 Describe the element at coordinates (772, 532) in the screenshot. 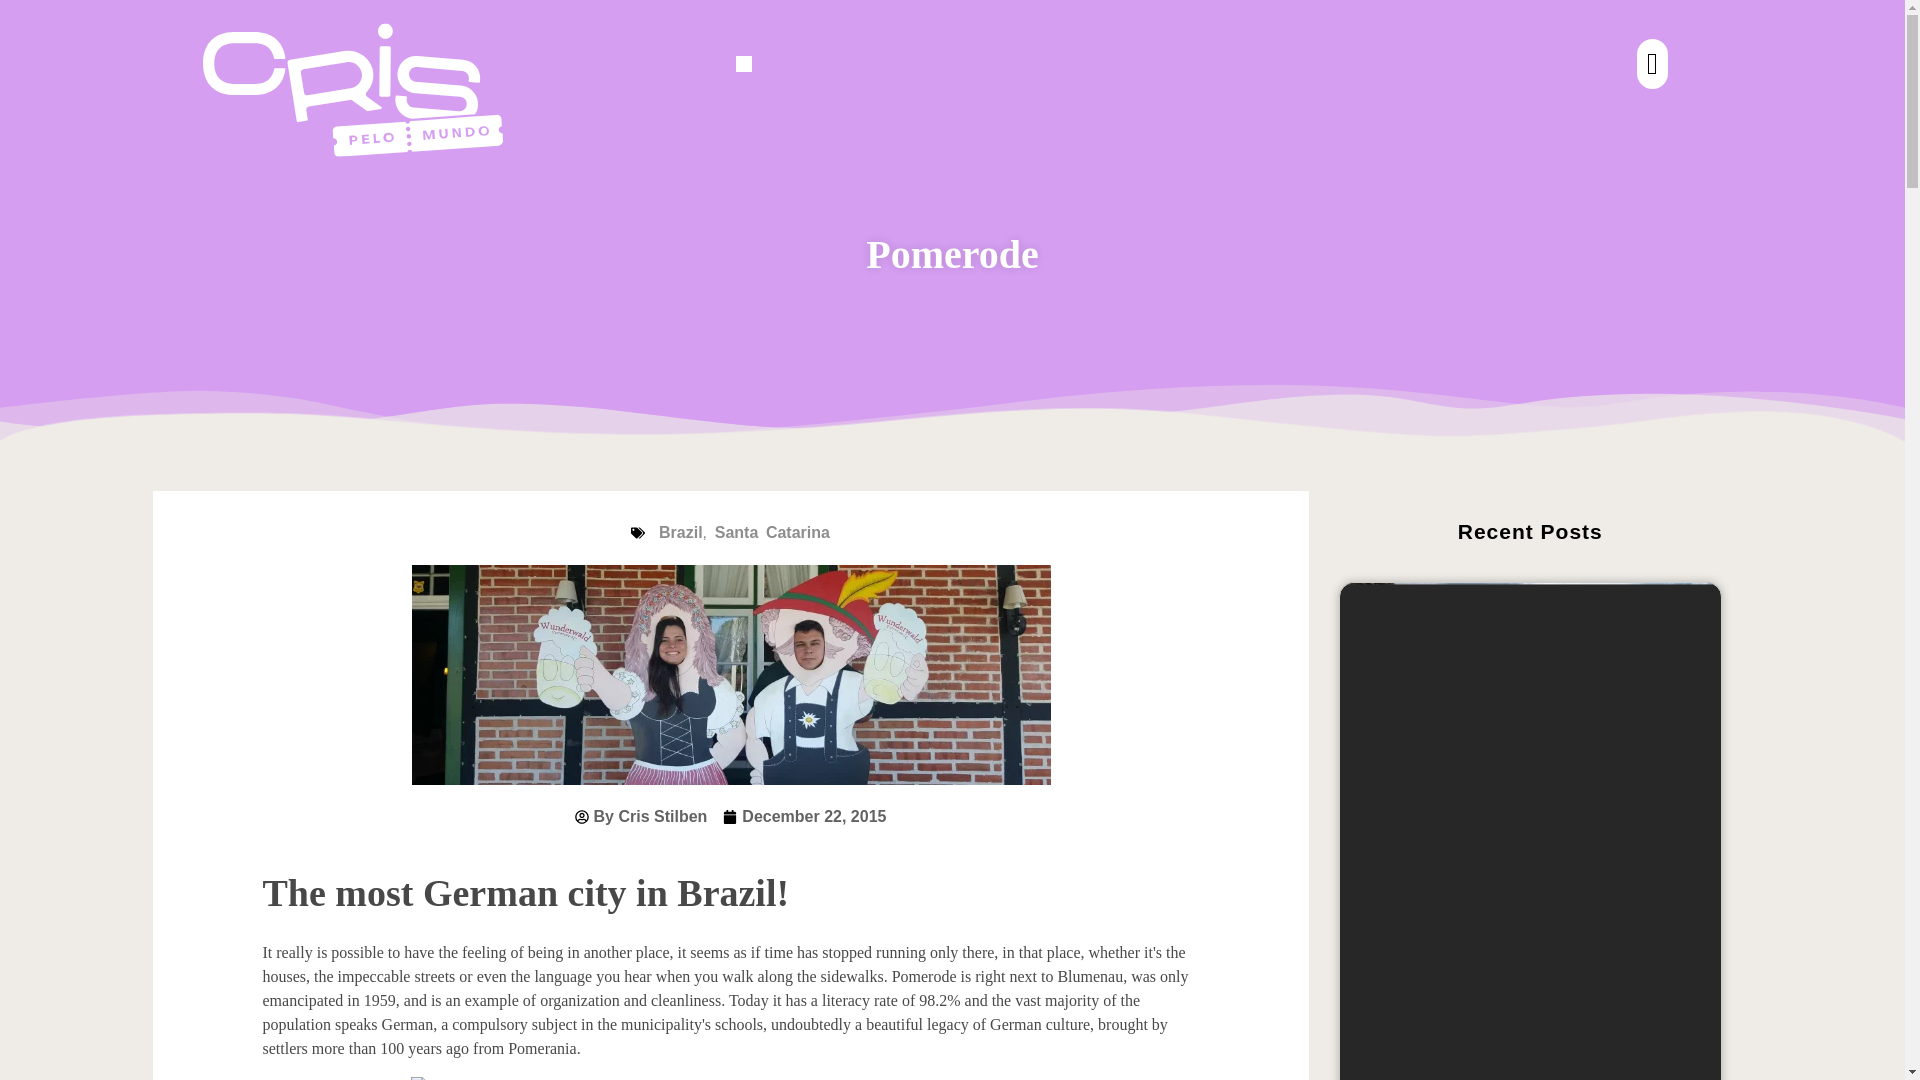

I see `Santa Catarina` at that location.